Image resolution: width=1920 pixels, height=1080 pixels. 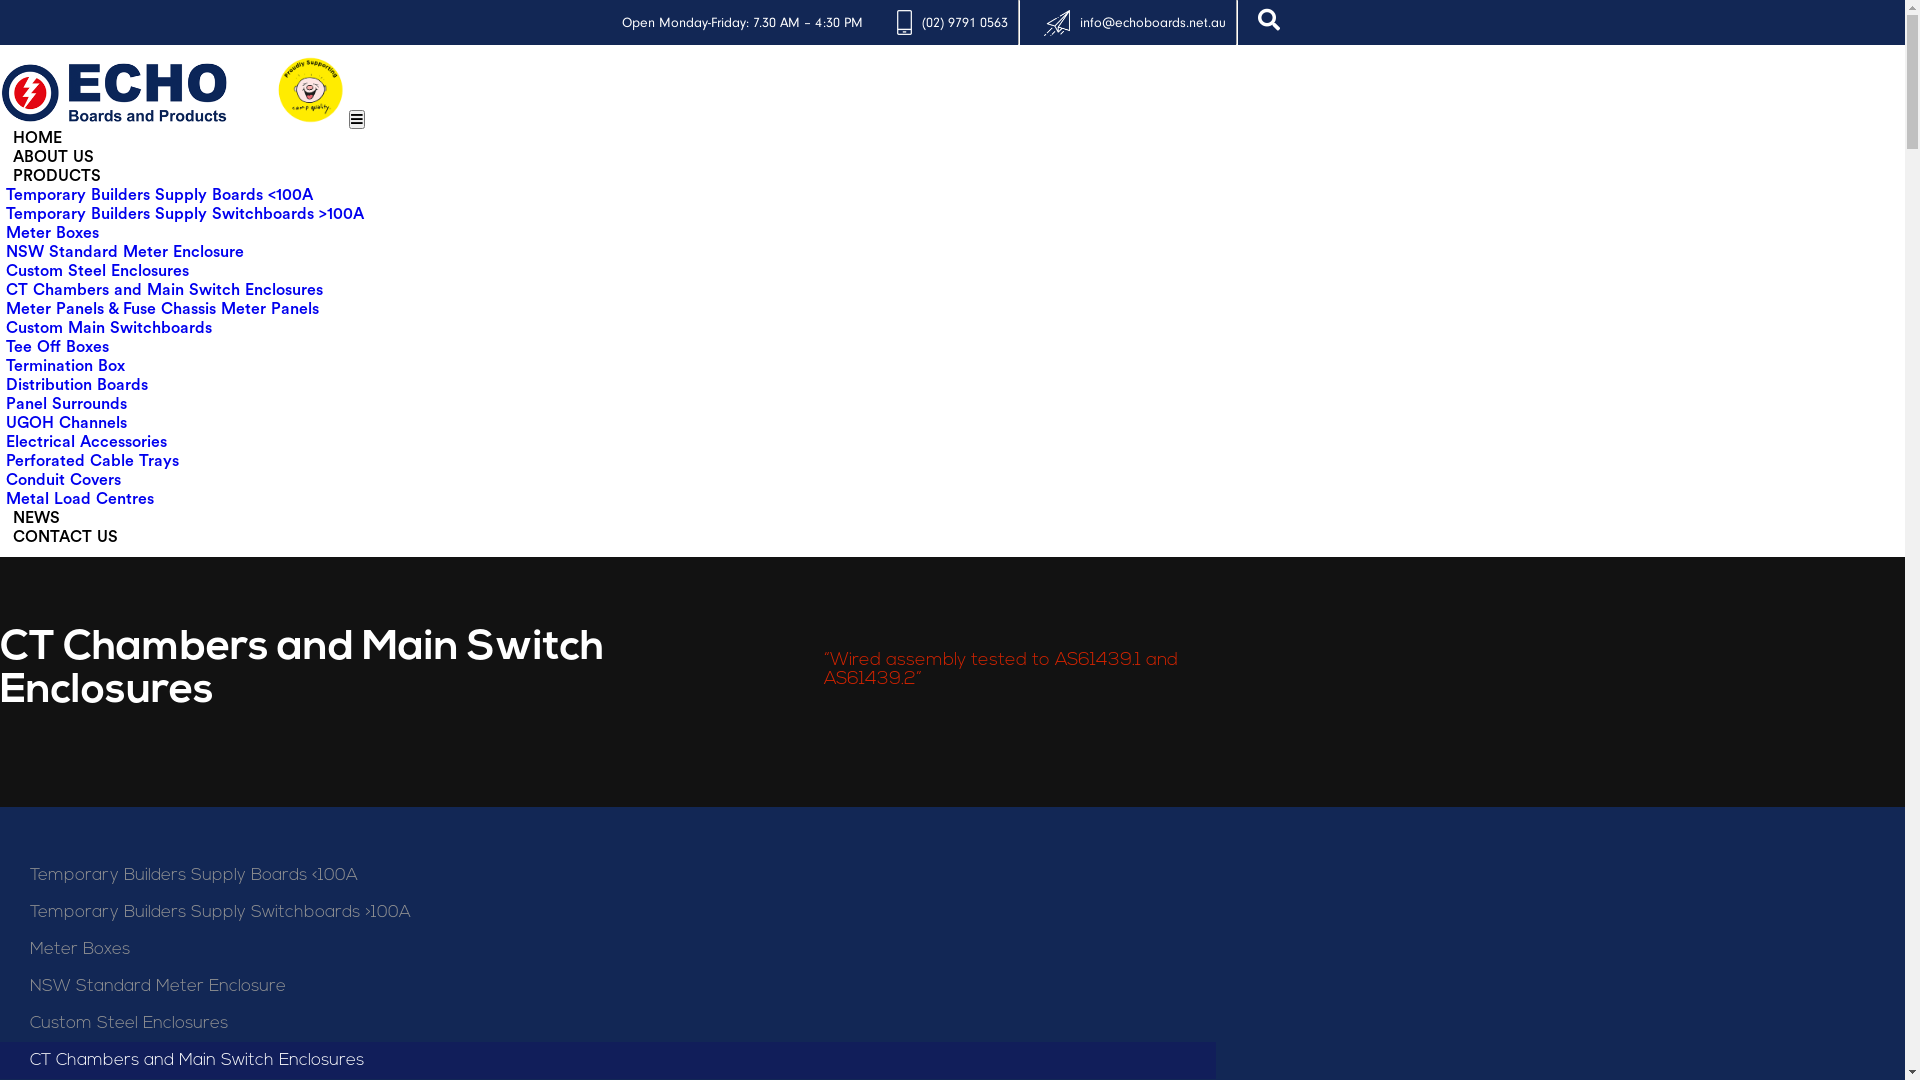 What do you see at coordinates (86, 442) in the screenshot?
I see `Electrical Accessories` at bounding box center [86, 442].